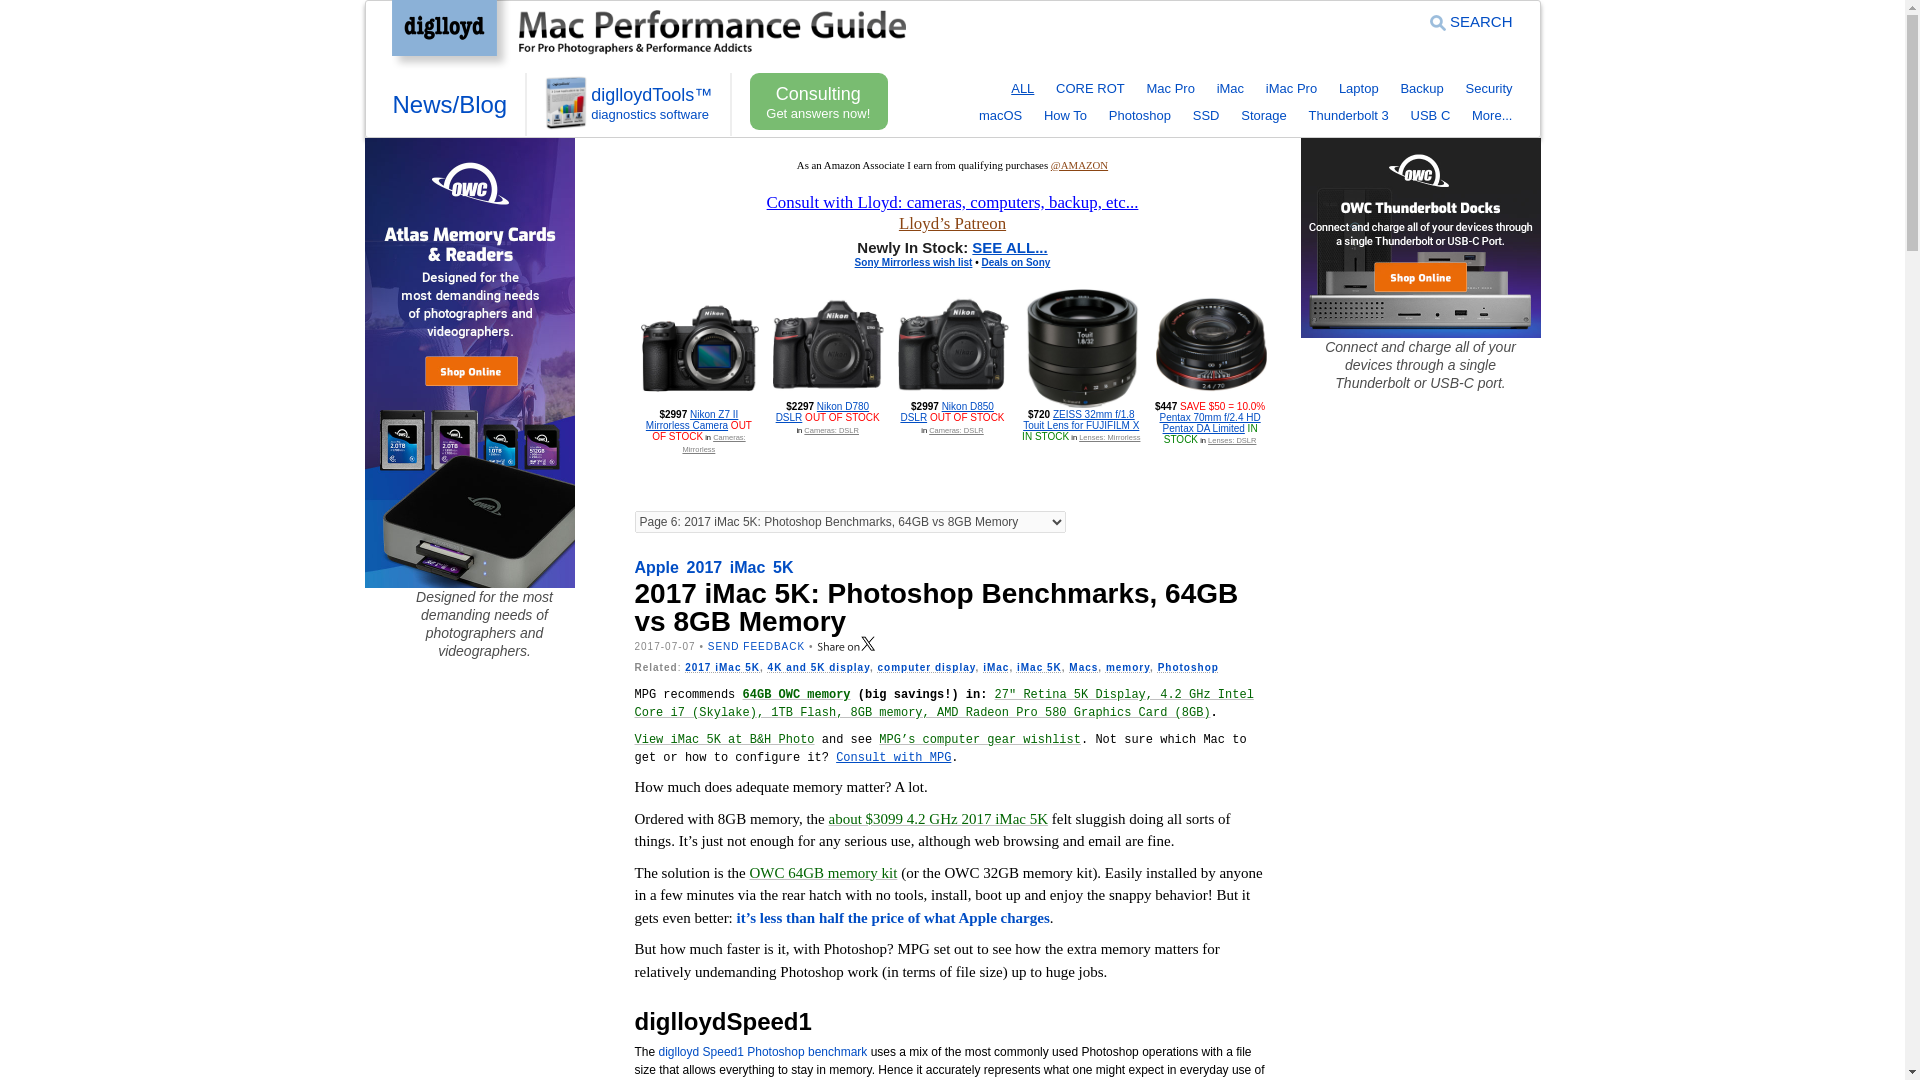  I want to click on SSD, so click(1206, 116).